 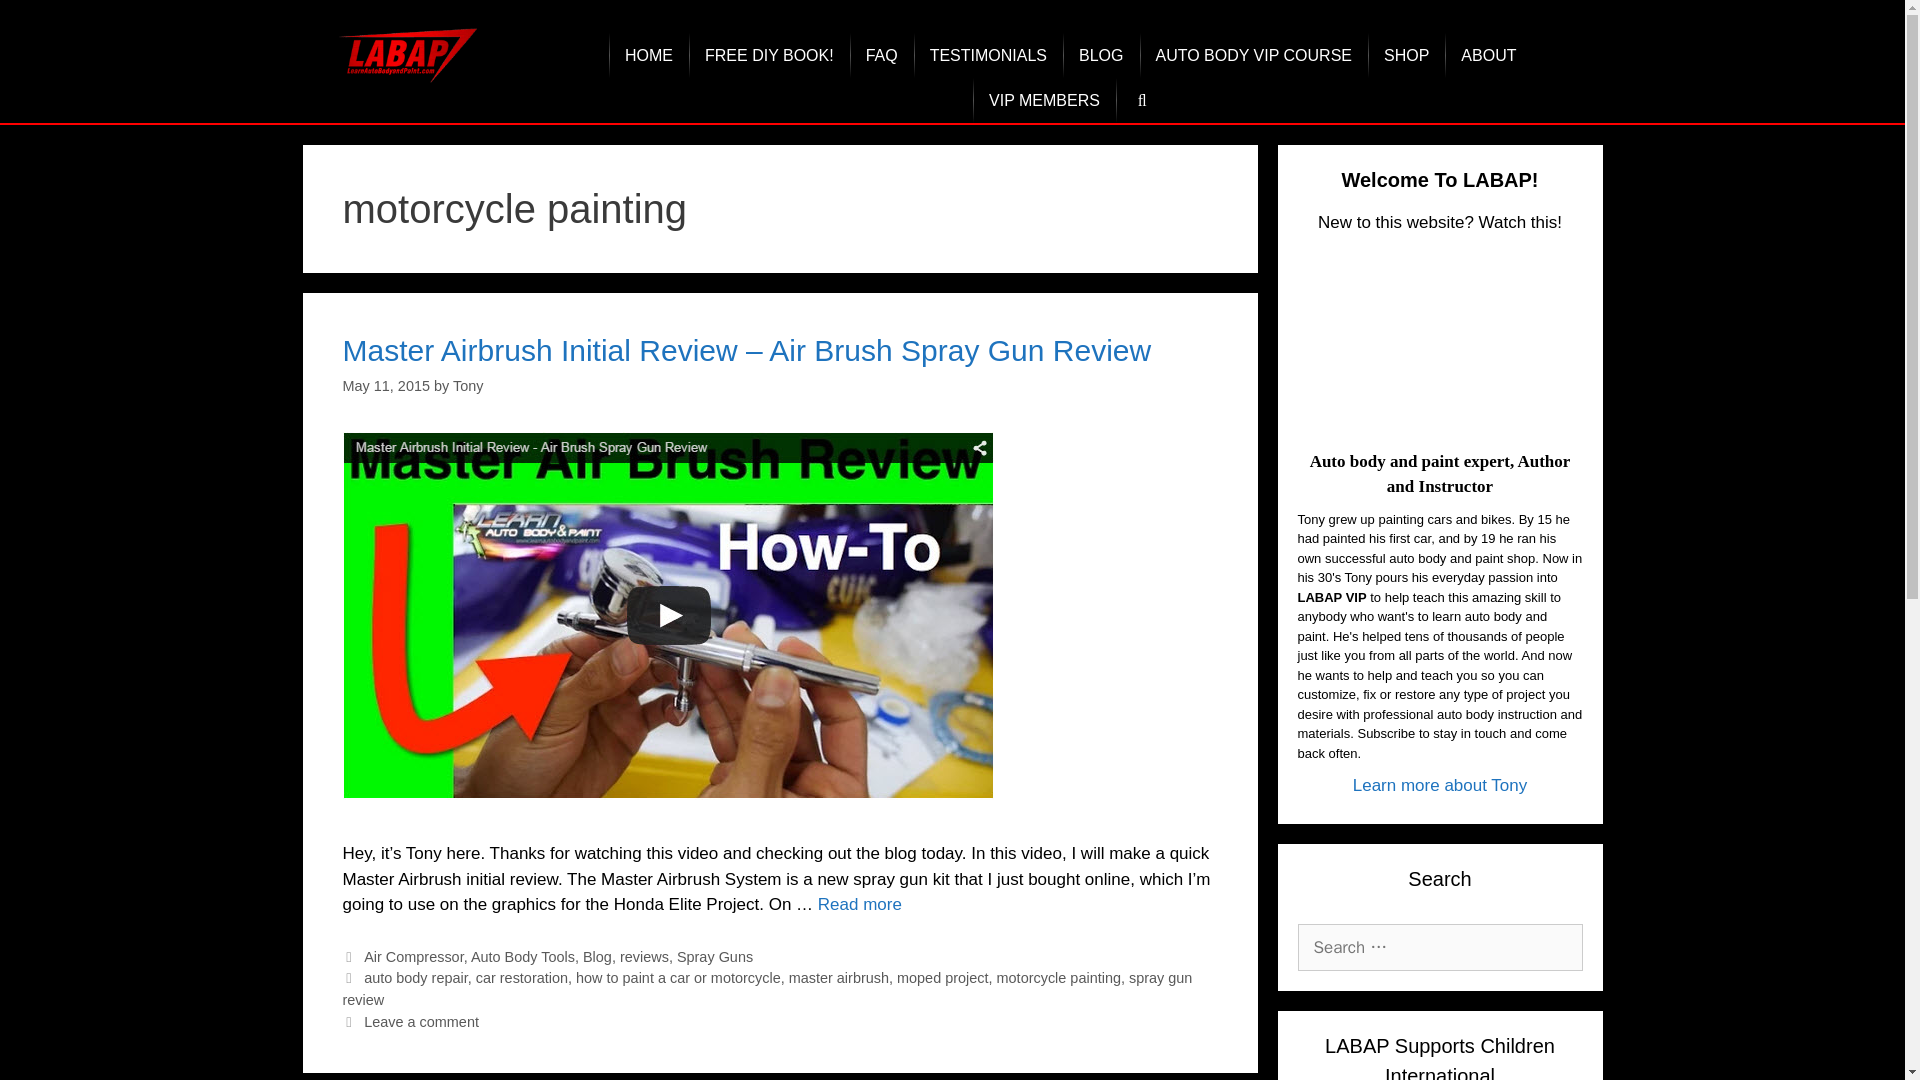 I want to click on FAQ, so click(x=882, y=55).